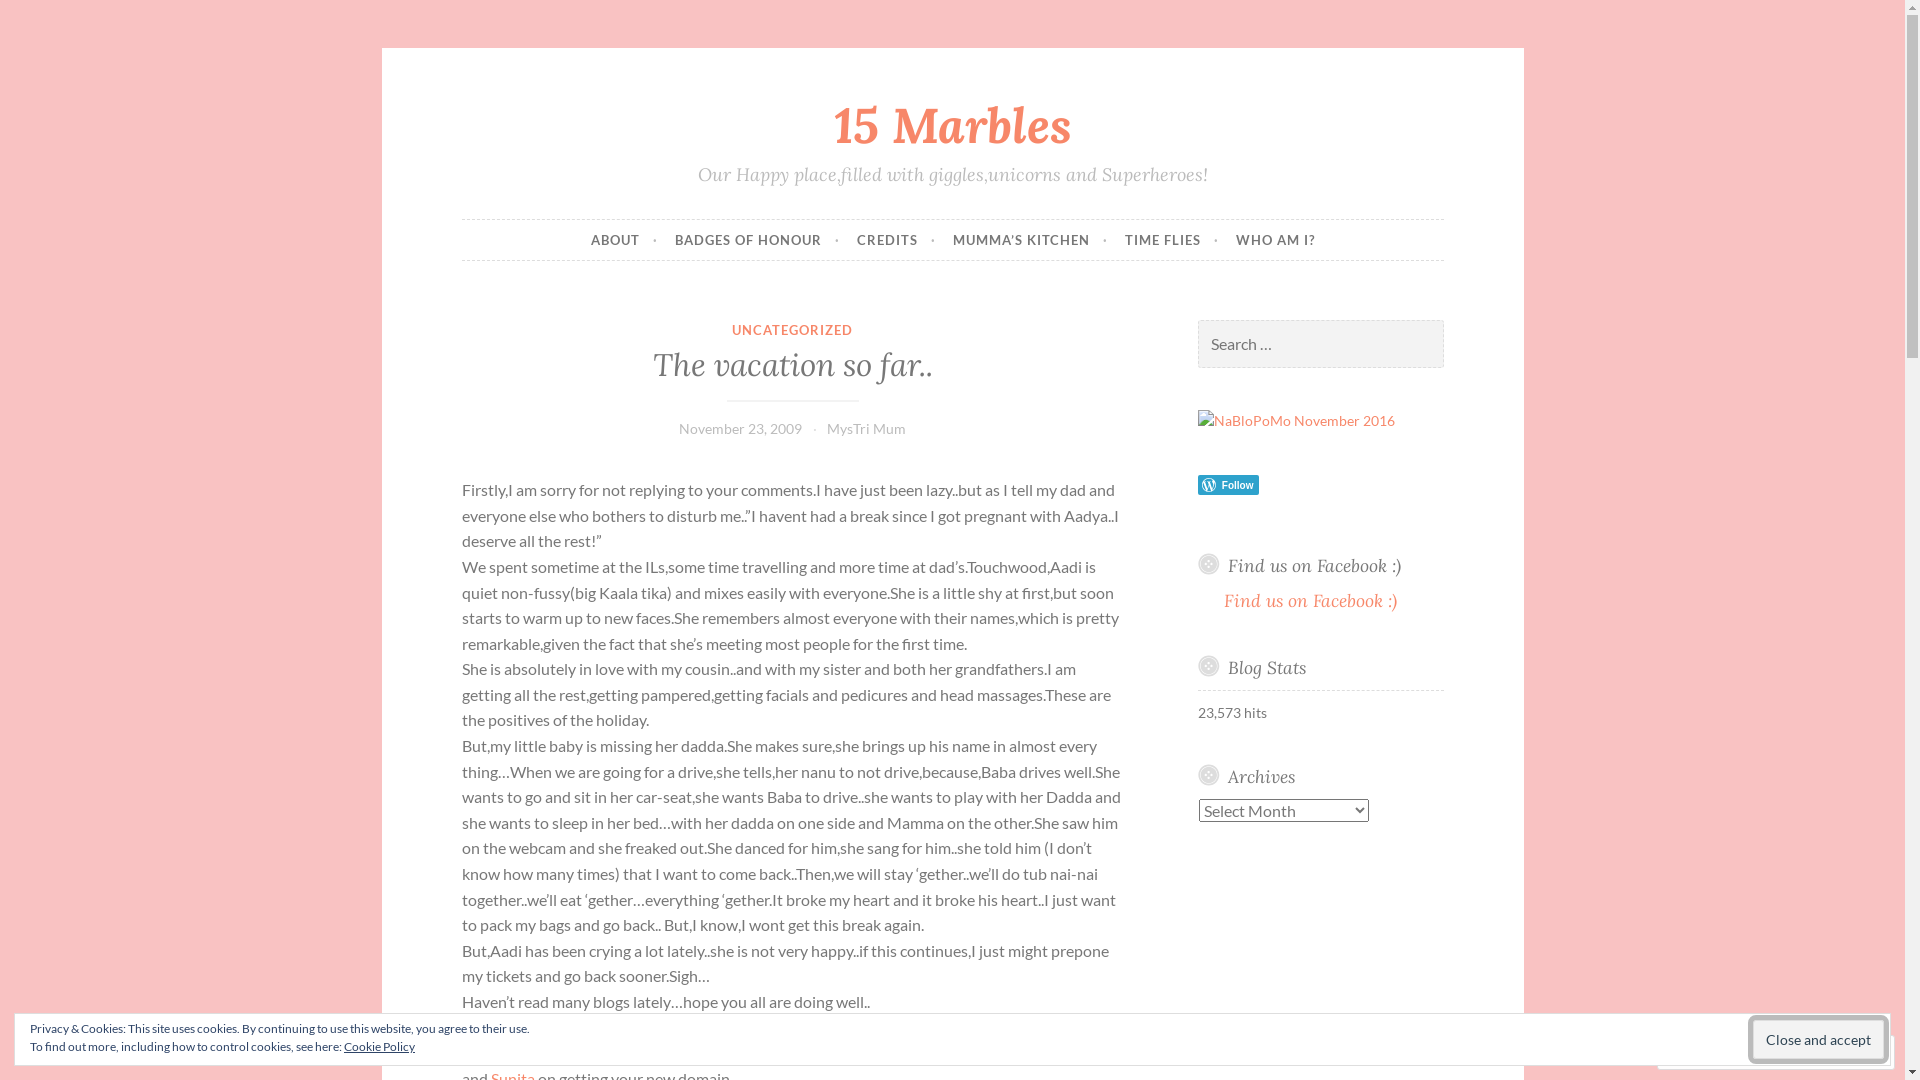 Image resolution: width=1920 pixels, height=1080 pixels. Describe the element at coordinates (866, 428) in the screenshot. I see `MysTri Mum` at that location.